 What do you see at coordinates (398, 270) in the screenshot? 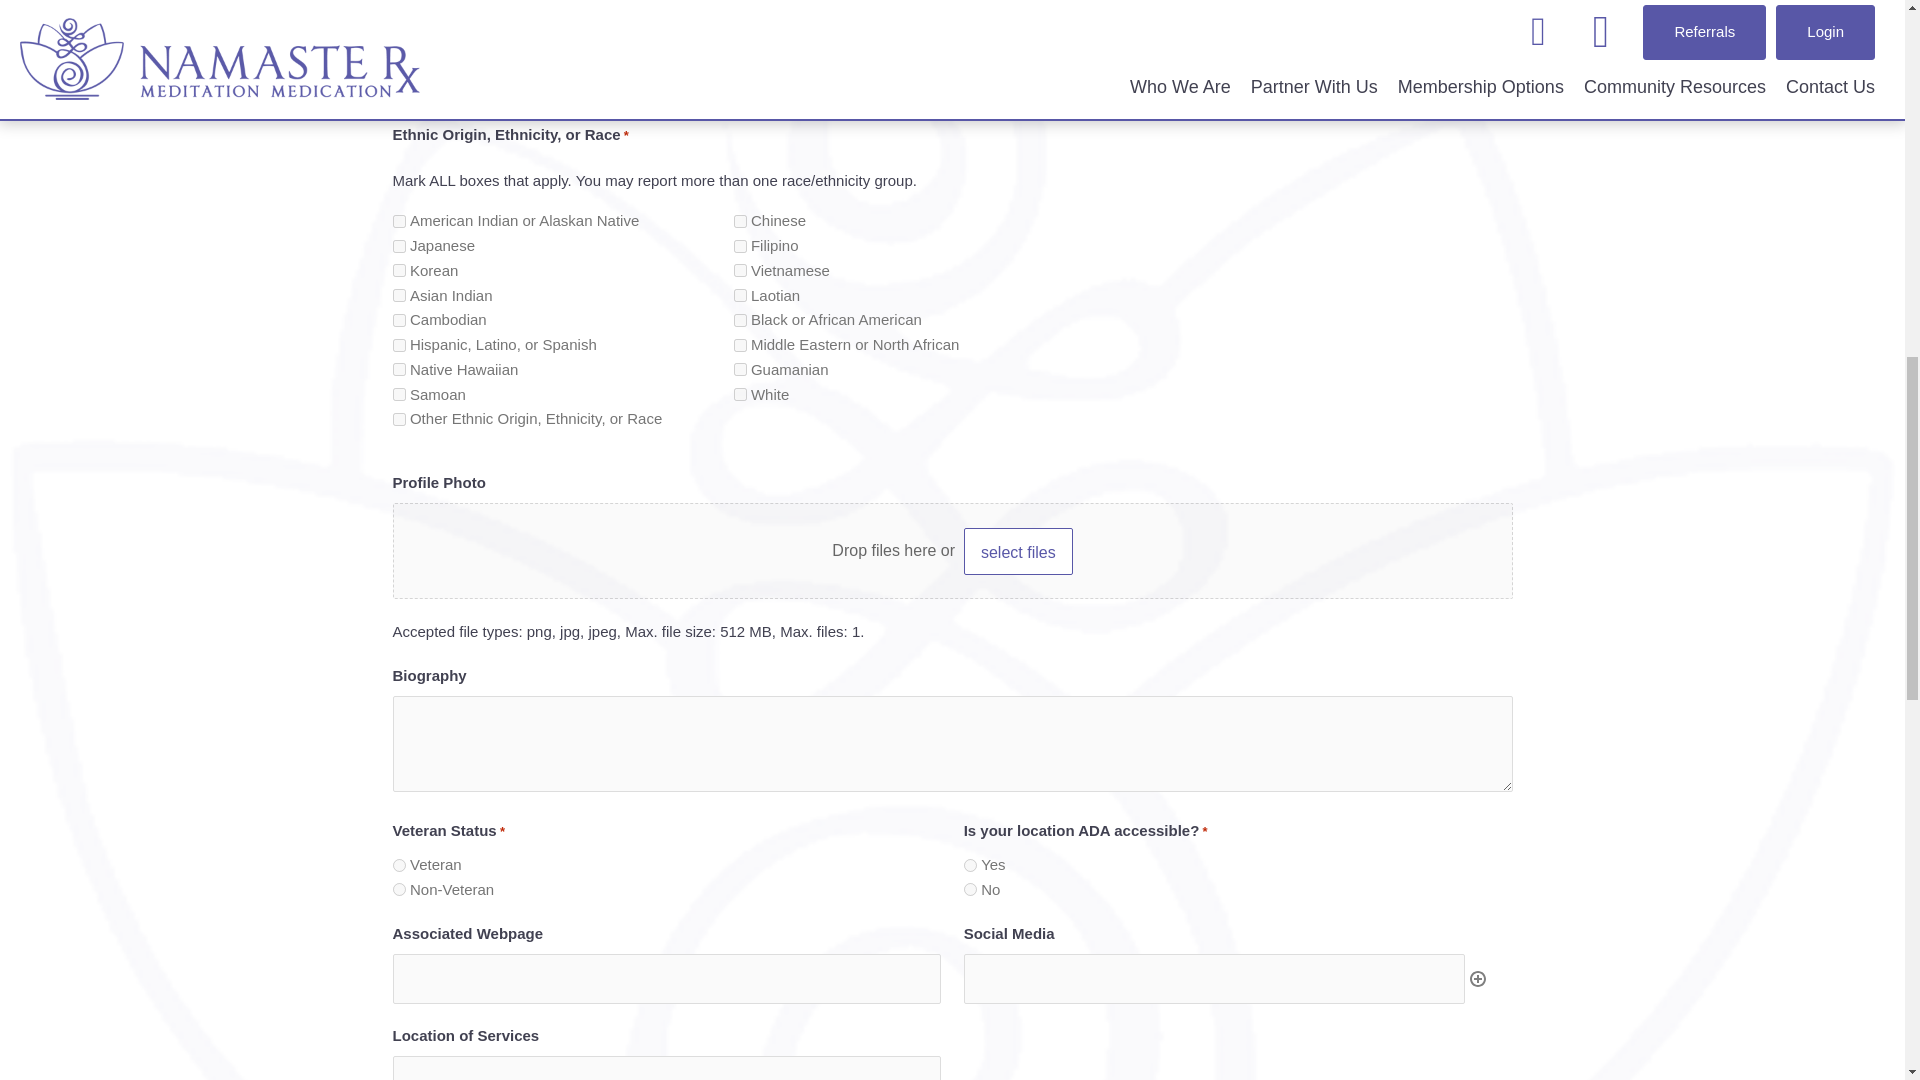
I see `Korean` at bounding box center [398, 270].